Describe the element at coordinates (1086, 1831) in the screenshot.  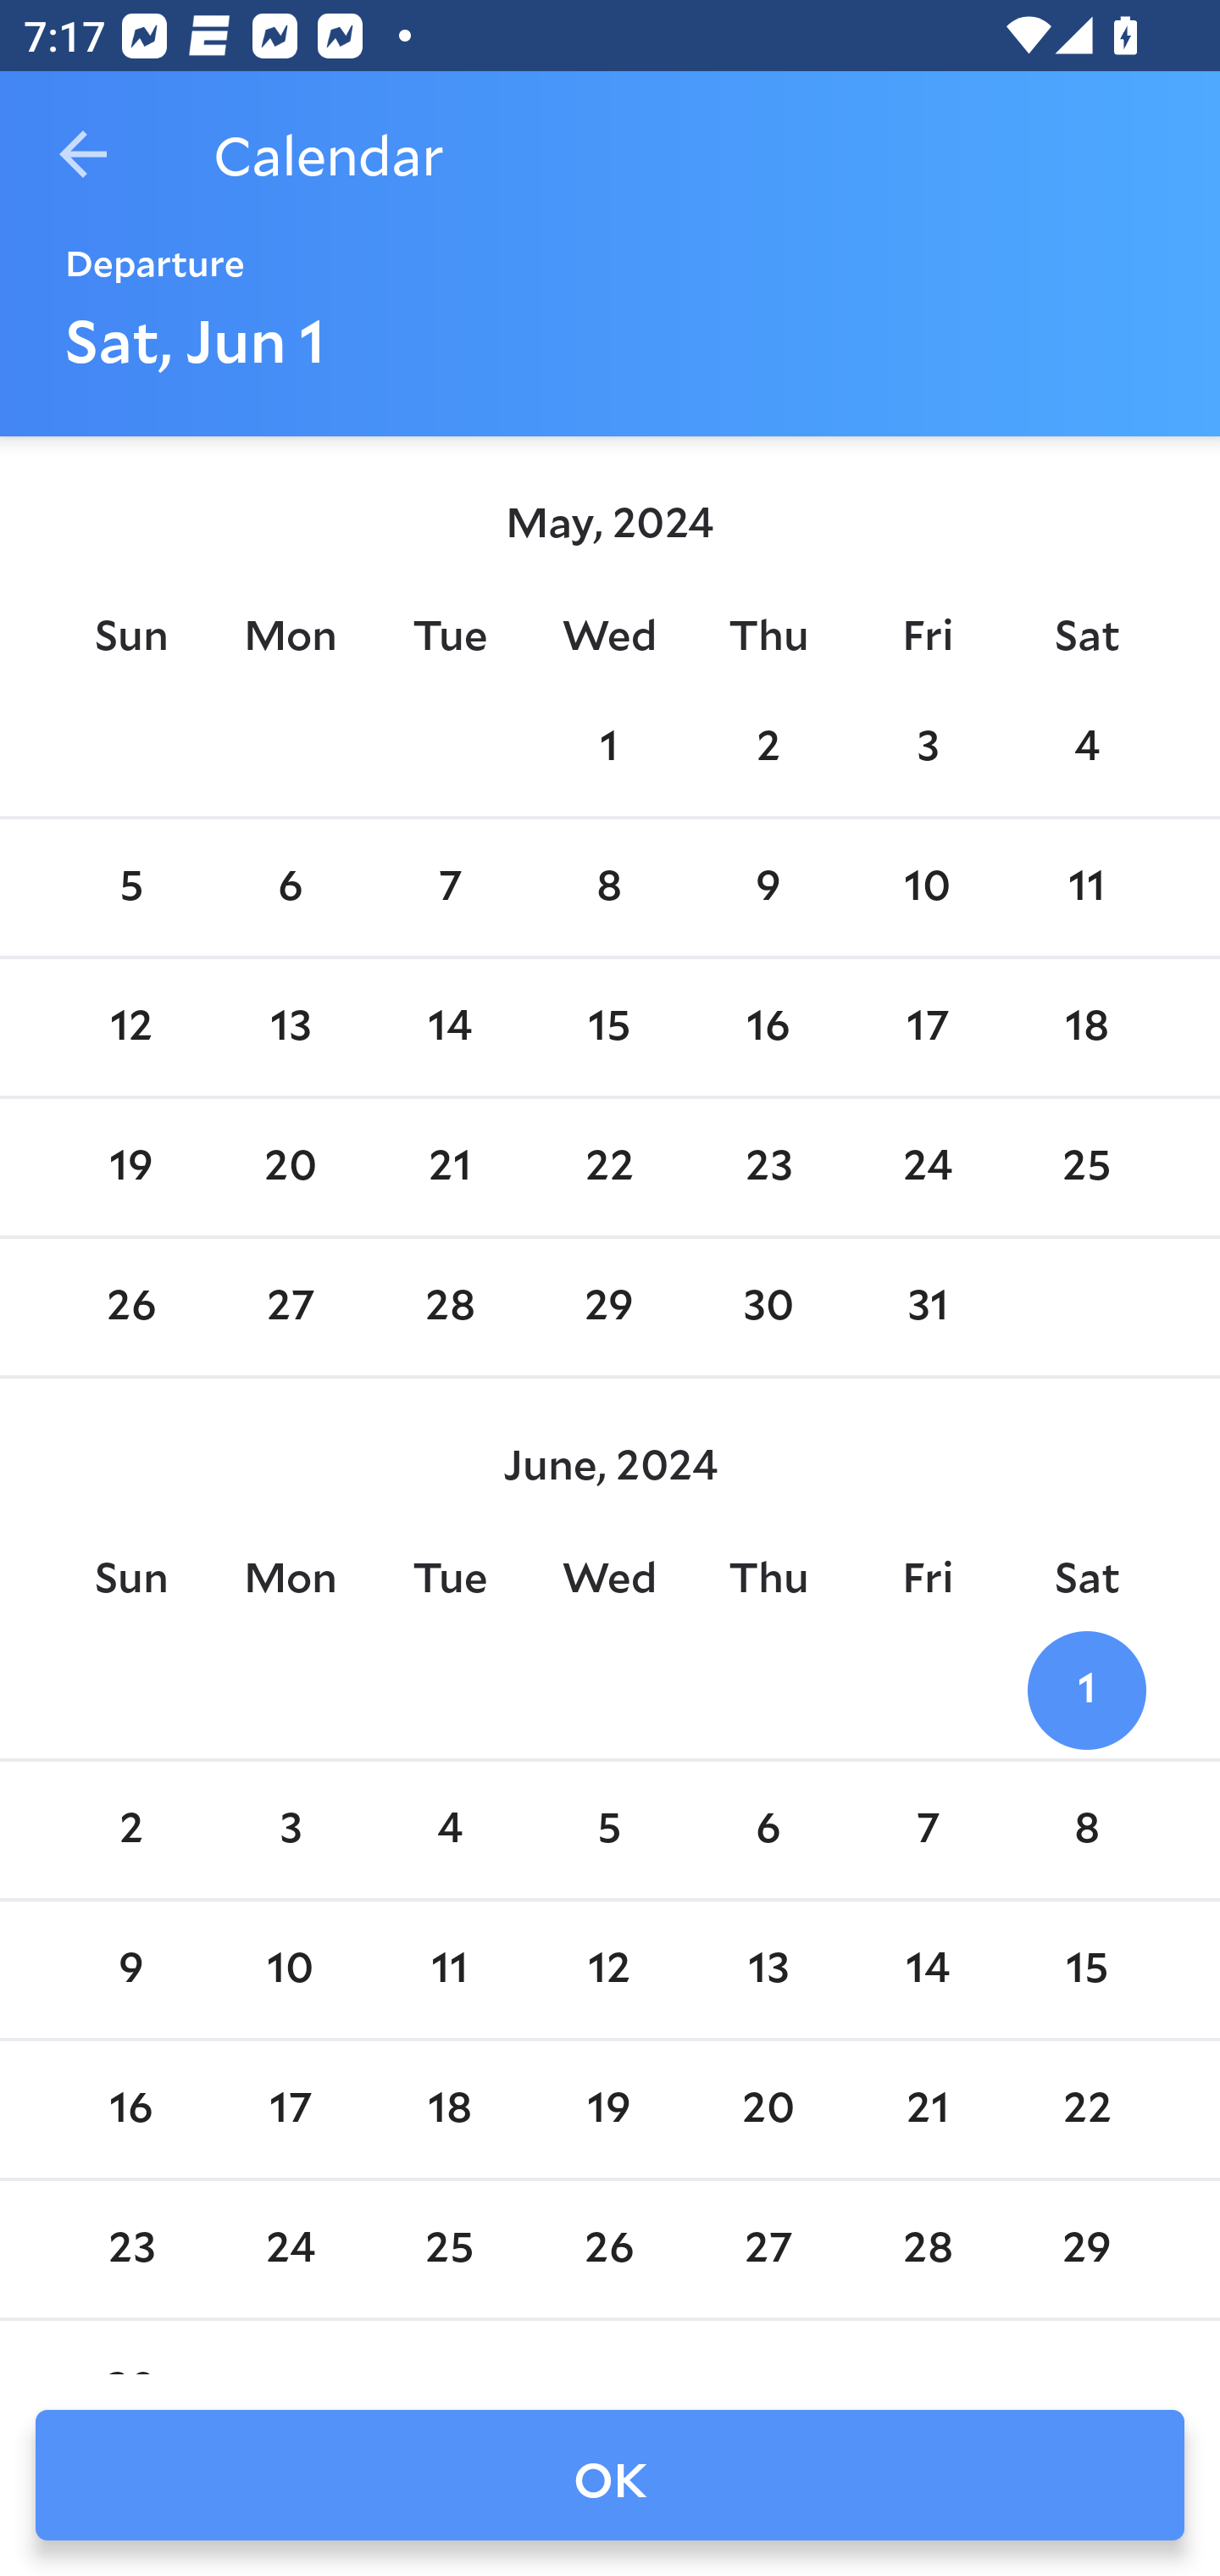
I see `8` at that location.